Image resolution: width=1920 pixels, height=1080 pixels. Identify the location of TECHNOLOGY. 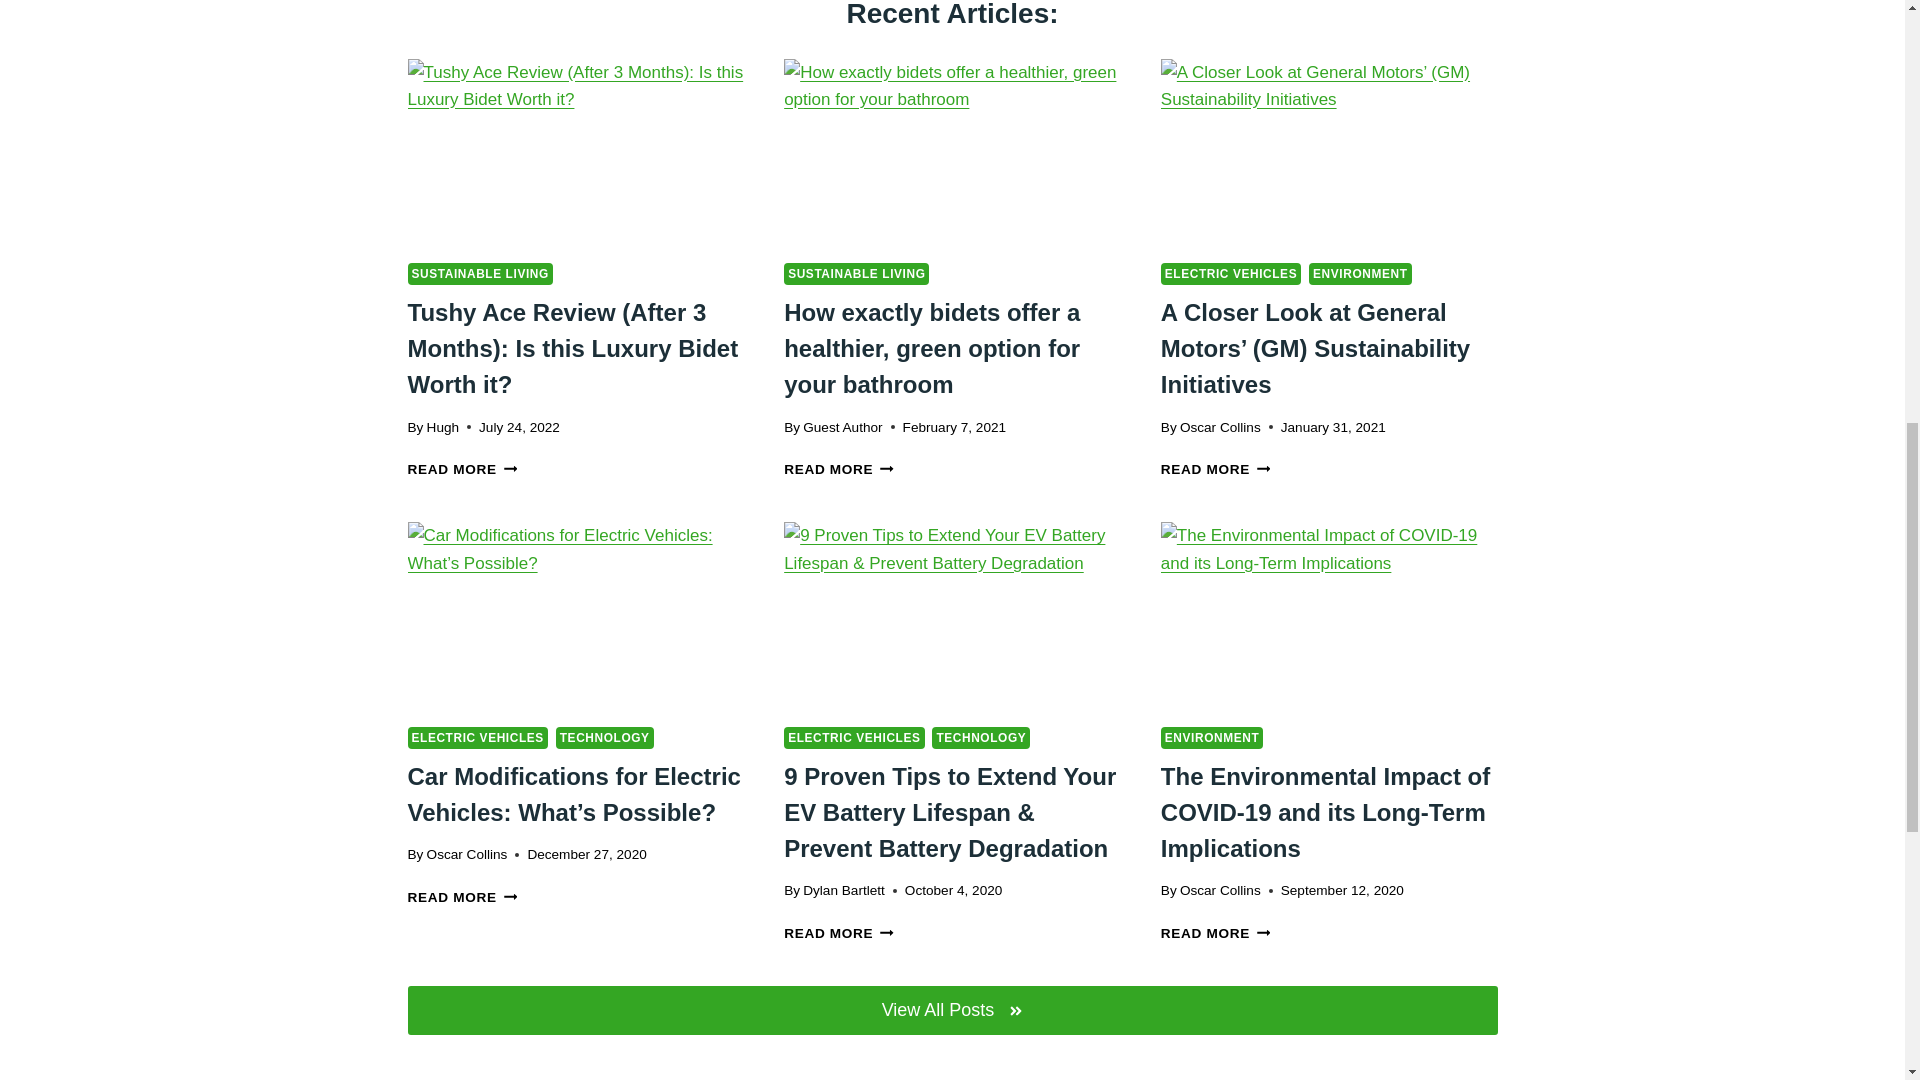
(605, 738).